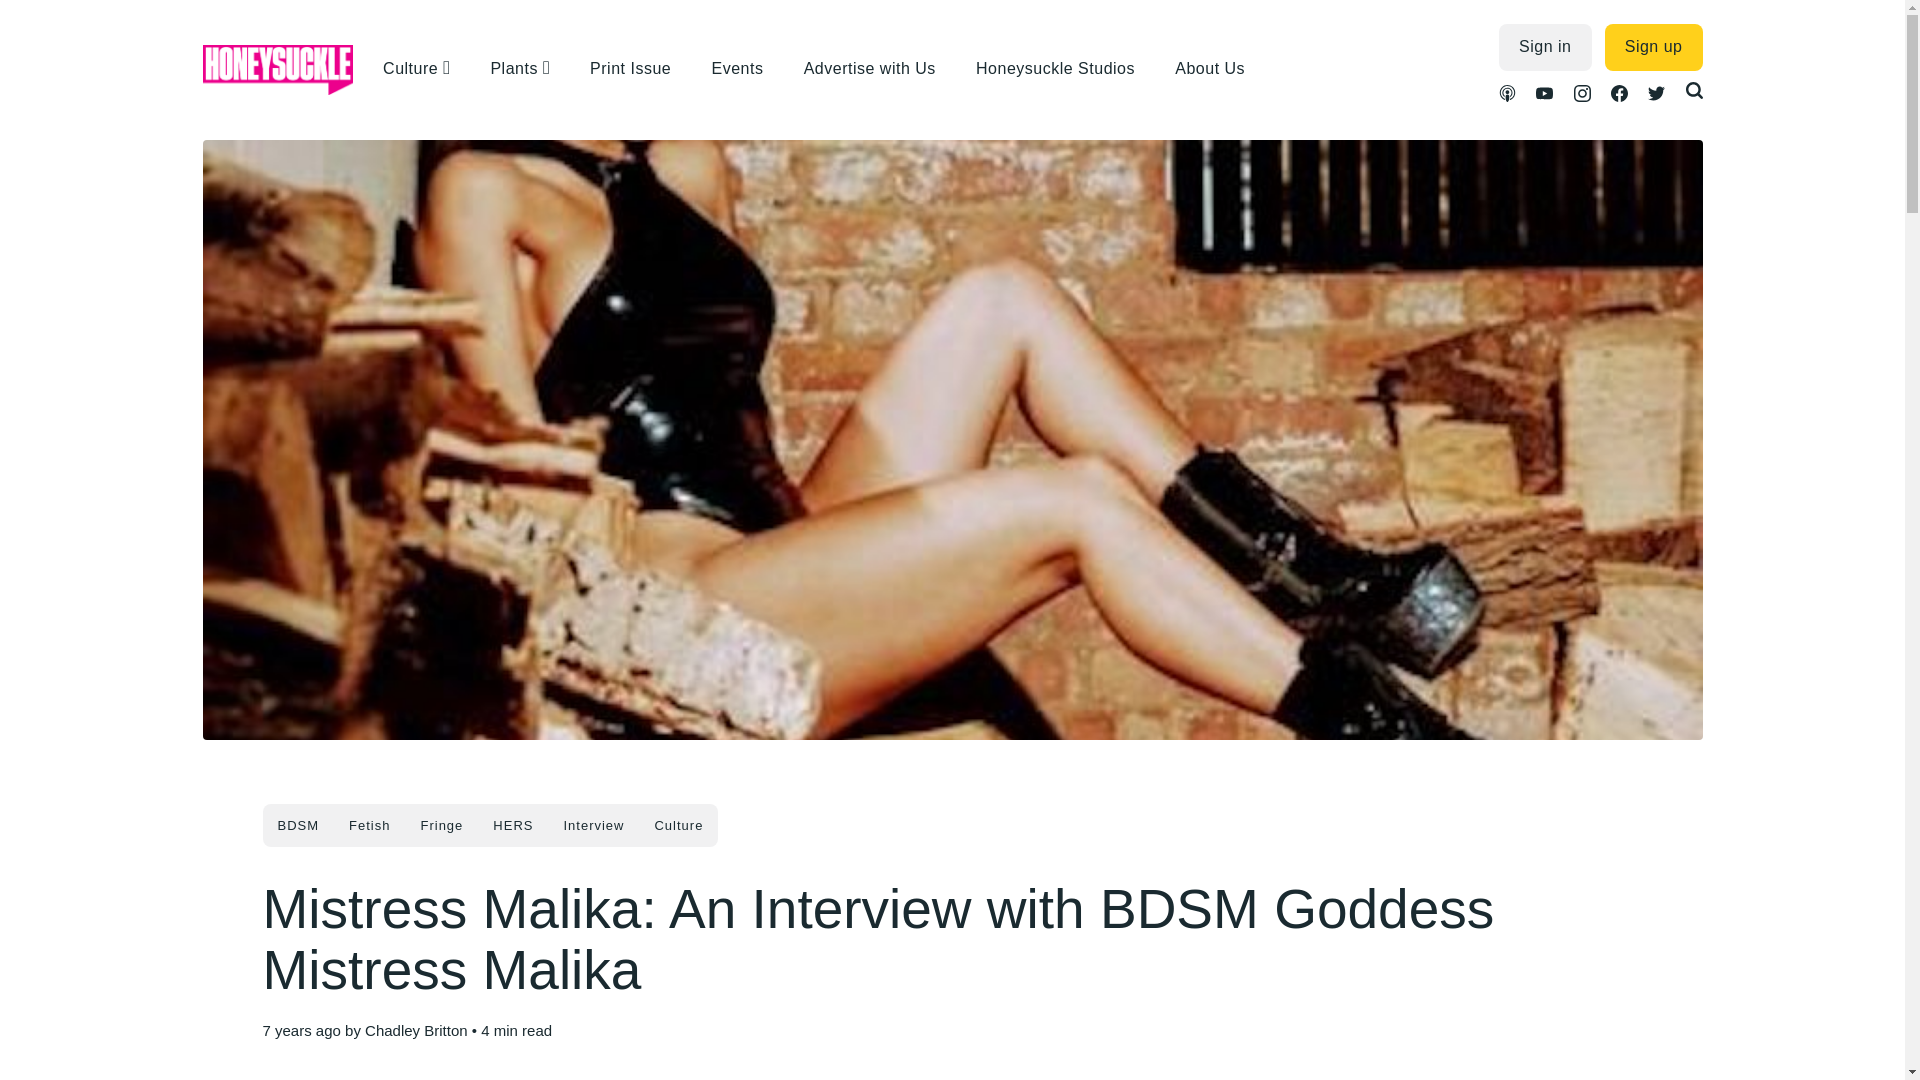 This screenshot has width=1920, height=1080. I want to click on Culture, so click(678, 824).